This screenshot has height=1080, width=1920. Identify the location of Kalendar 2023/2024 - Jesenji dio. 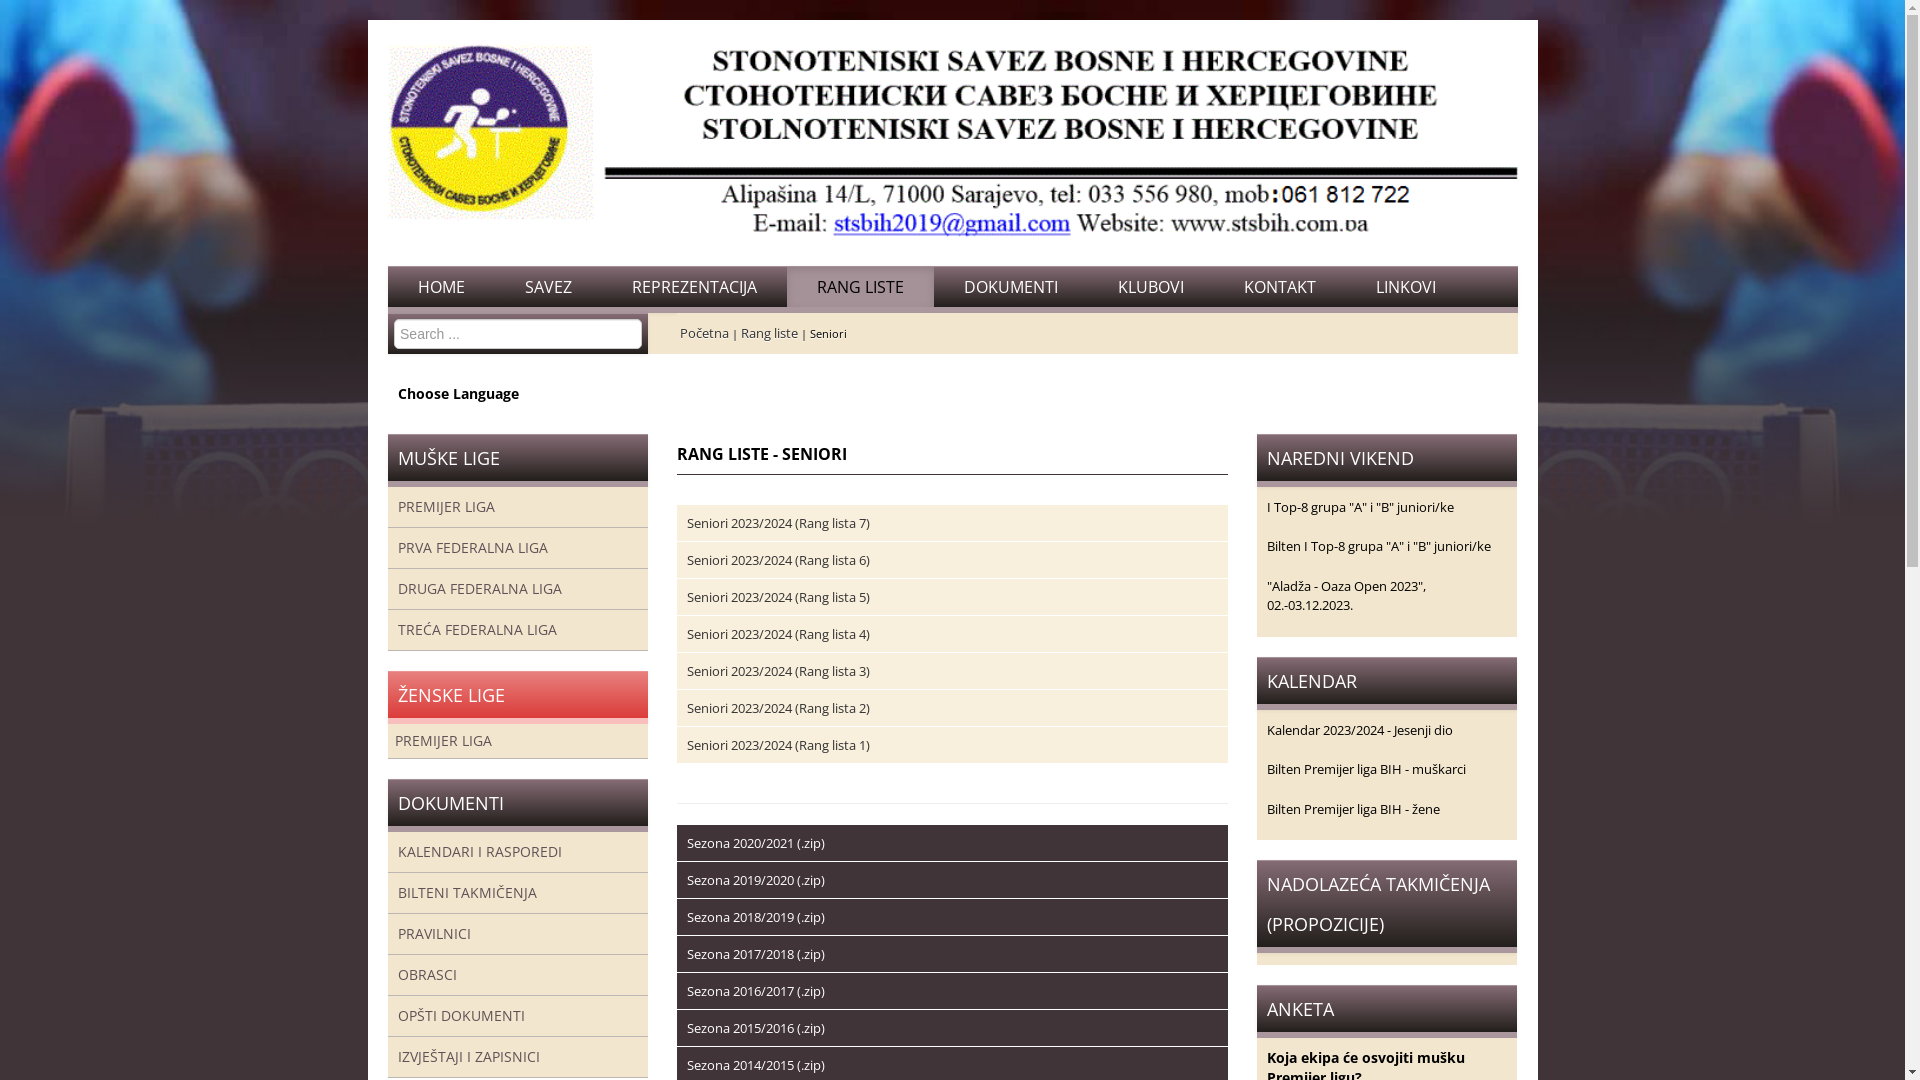
(1360, 730).